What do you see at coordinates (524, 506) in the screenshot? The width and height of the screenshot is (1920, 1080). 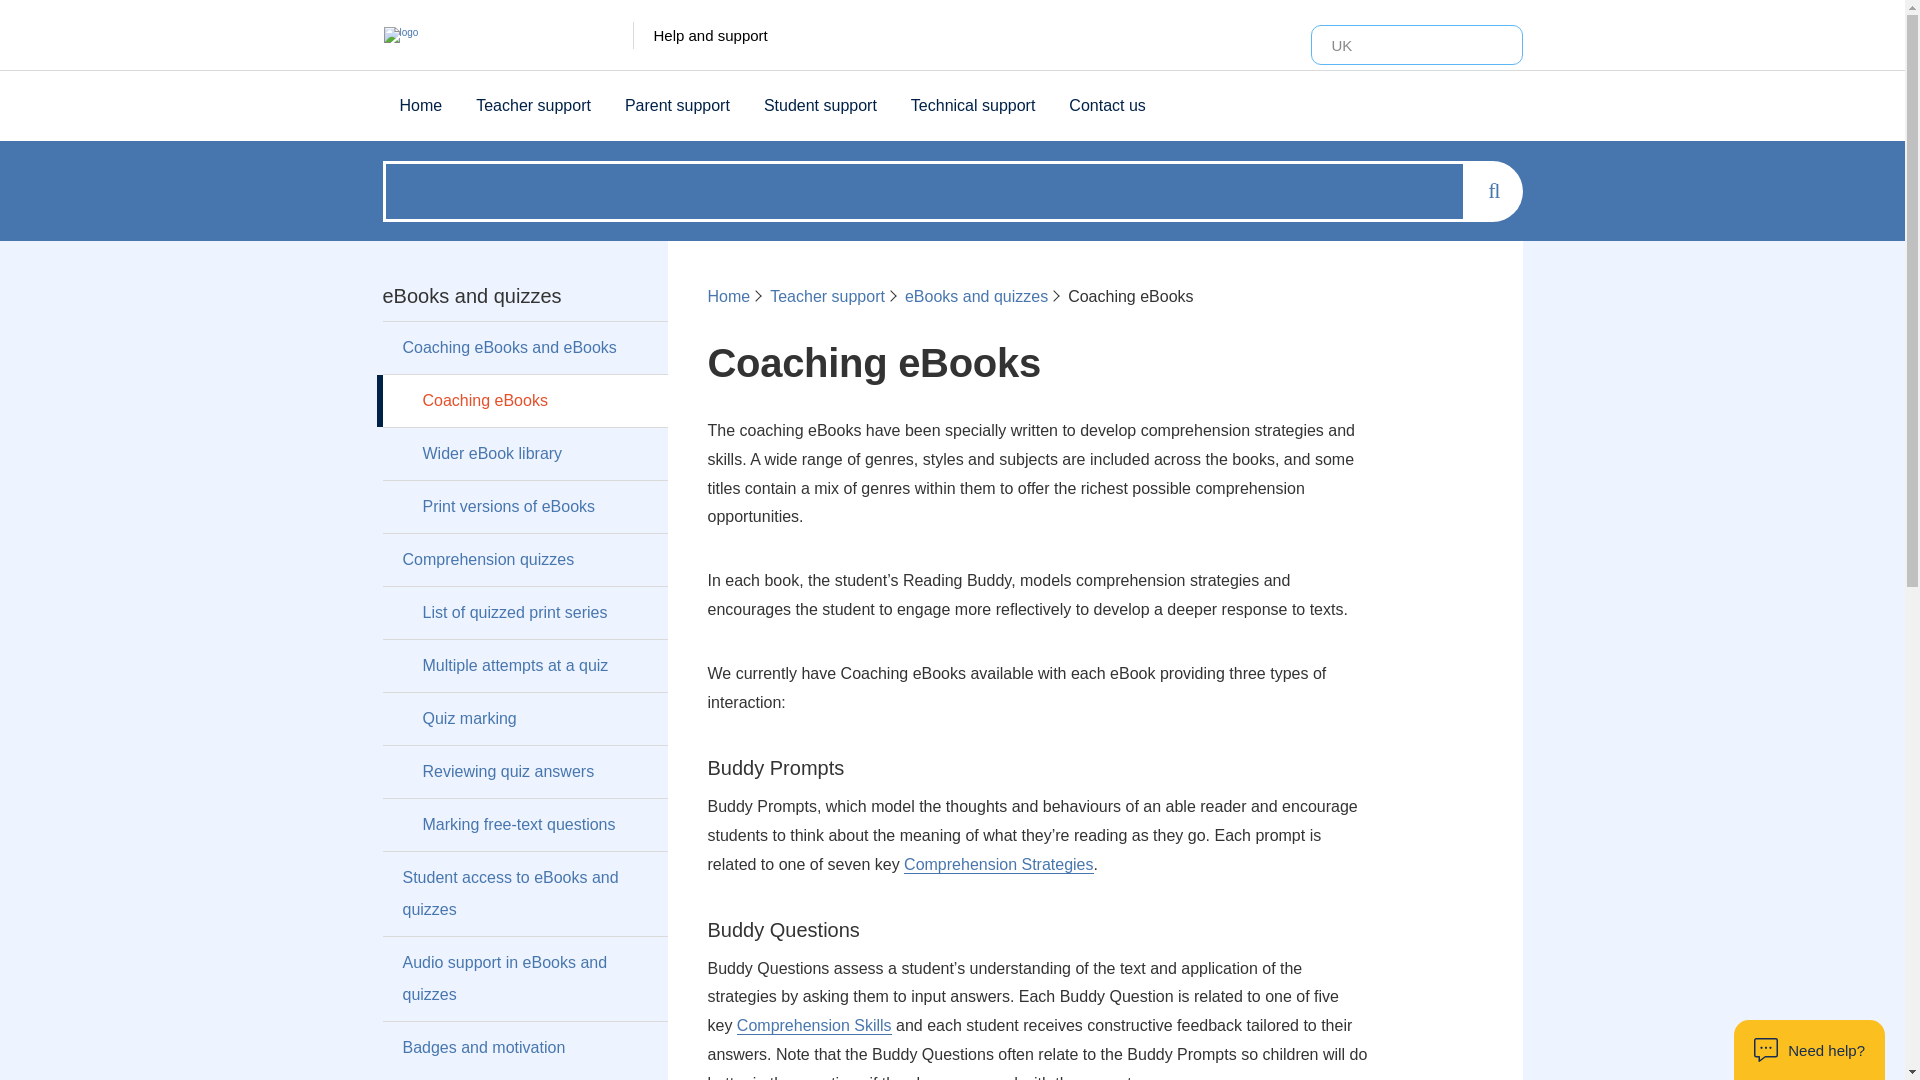 I see `Print versions of eBooks` at bounding box center [524, 506].